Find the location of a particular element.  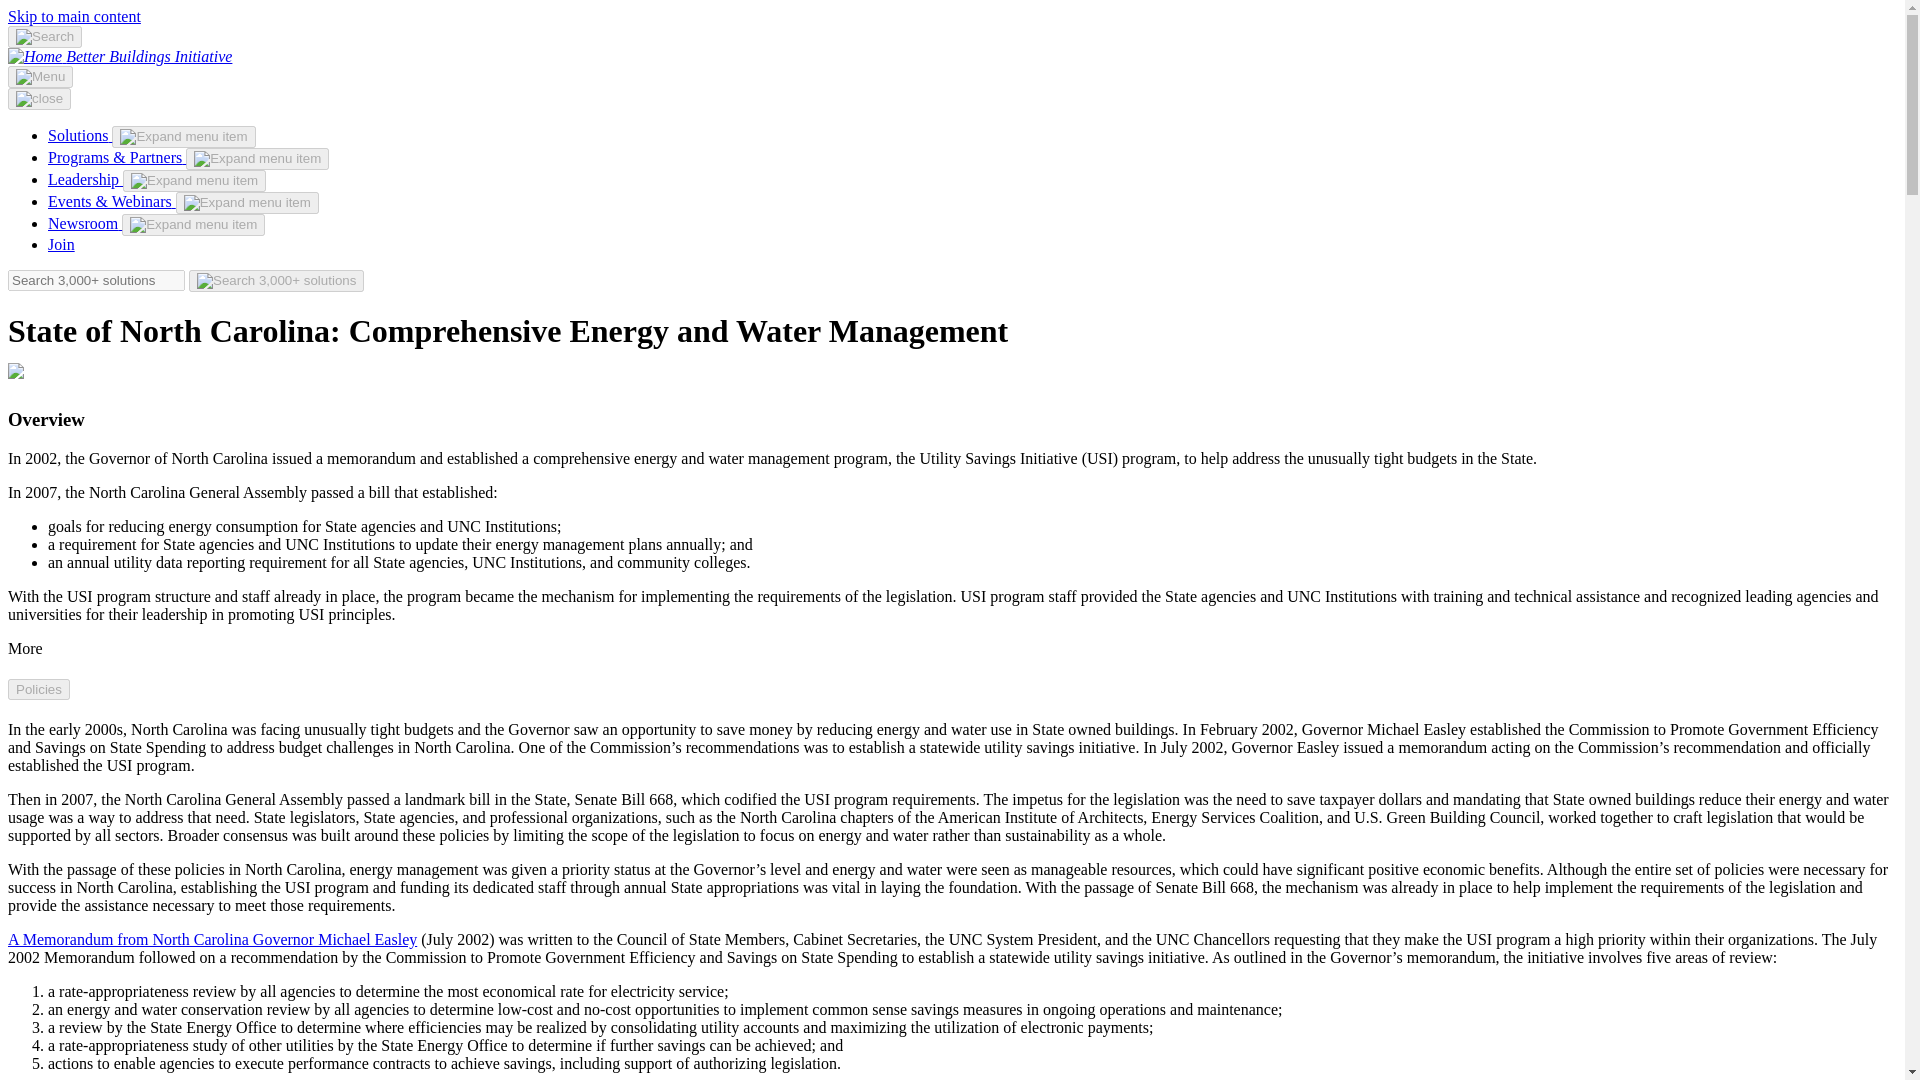

More is located at coordinates (24, 648).